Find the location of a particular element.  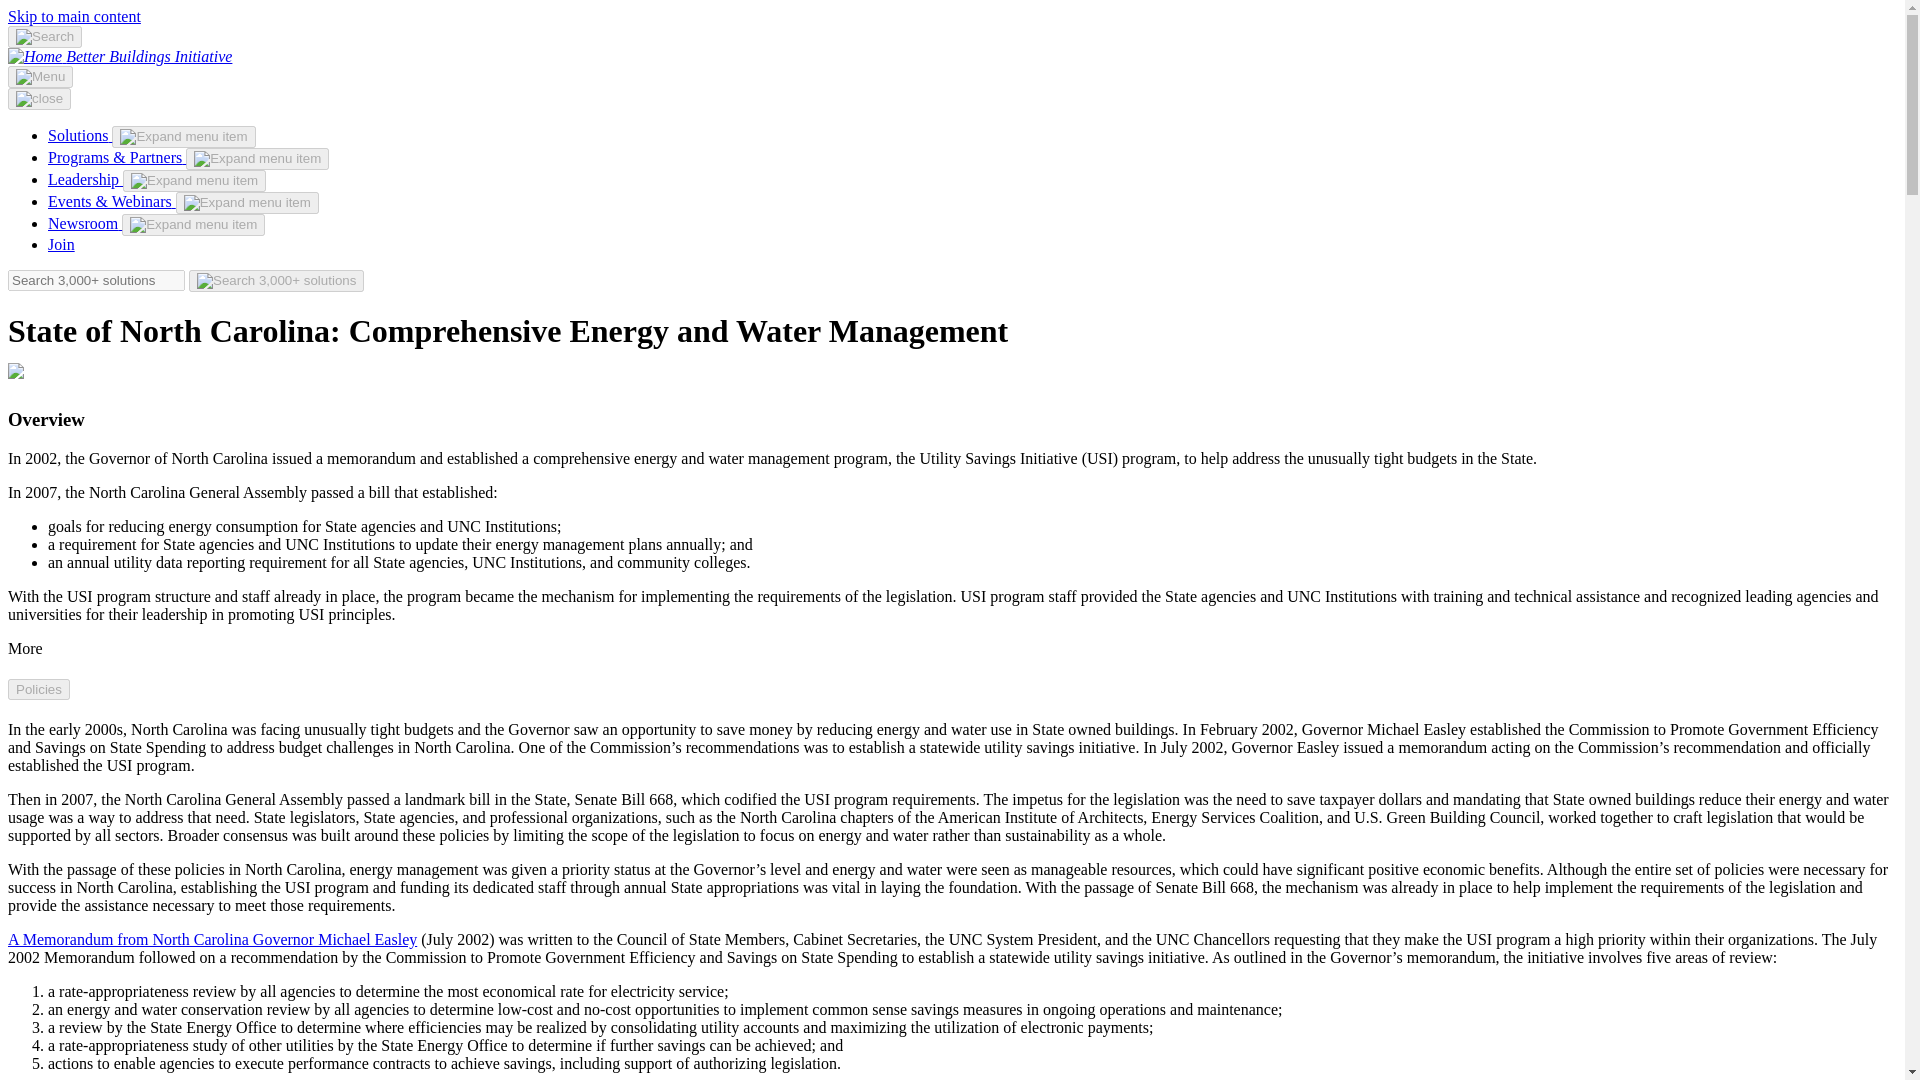

More is located at coordinates (24, 648).